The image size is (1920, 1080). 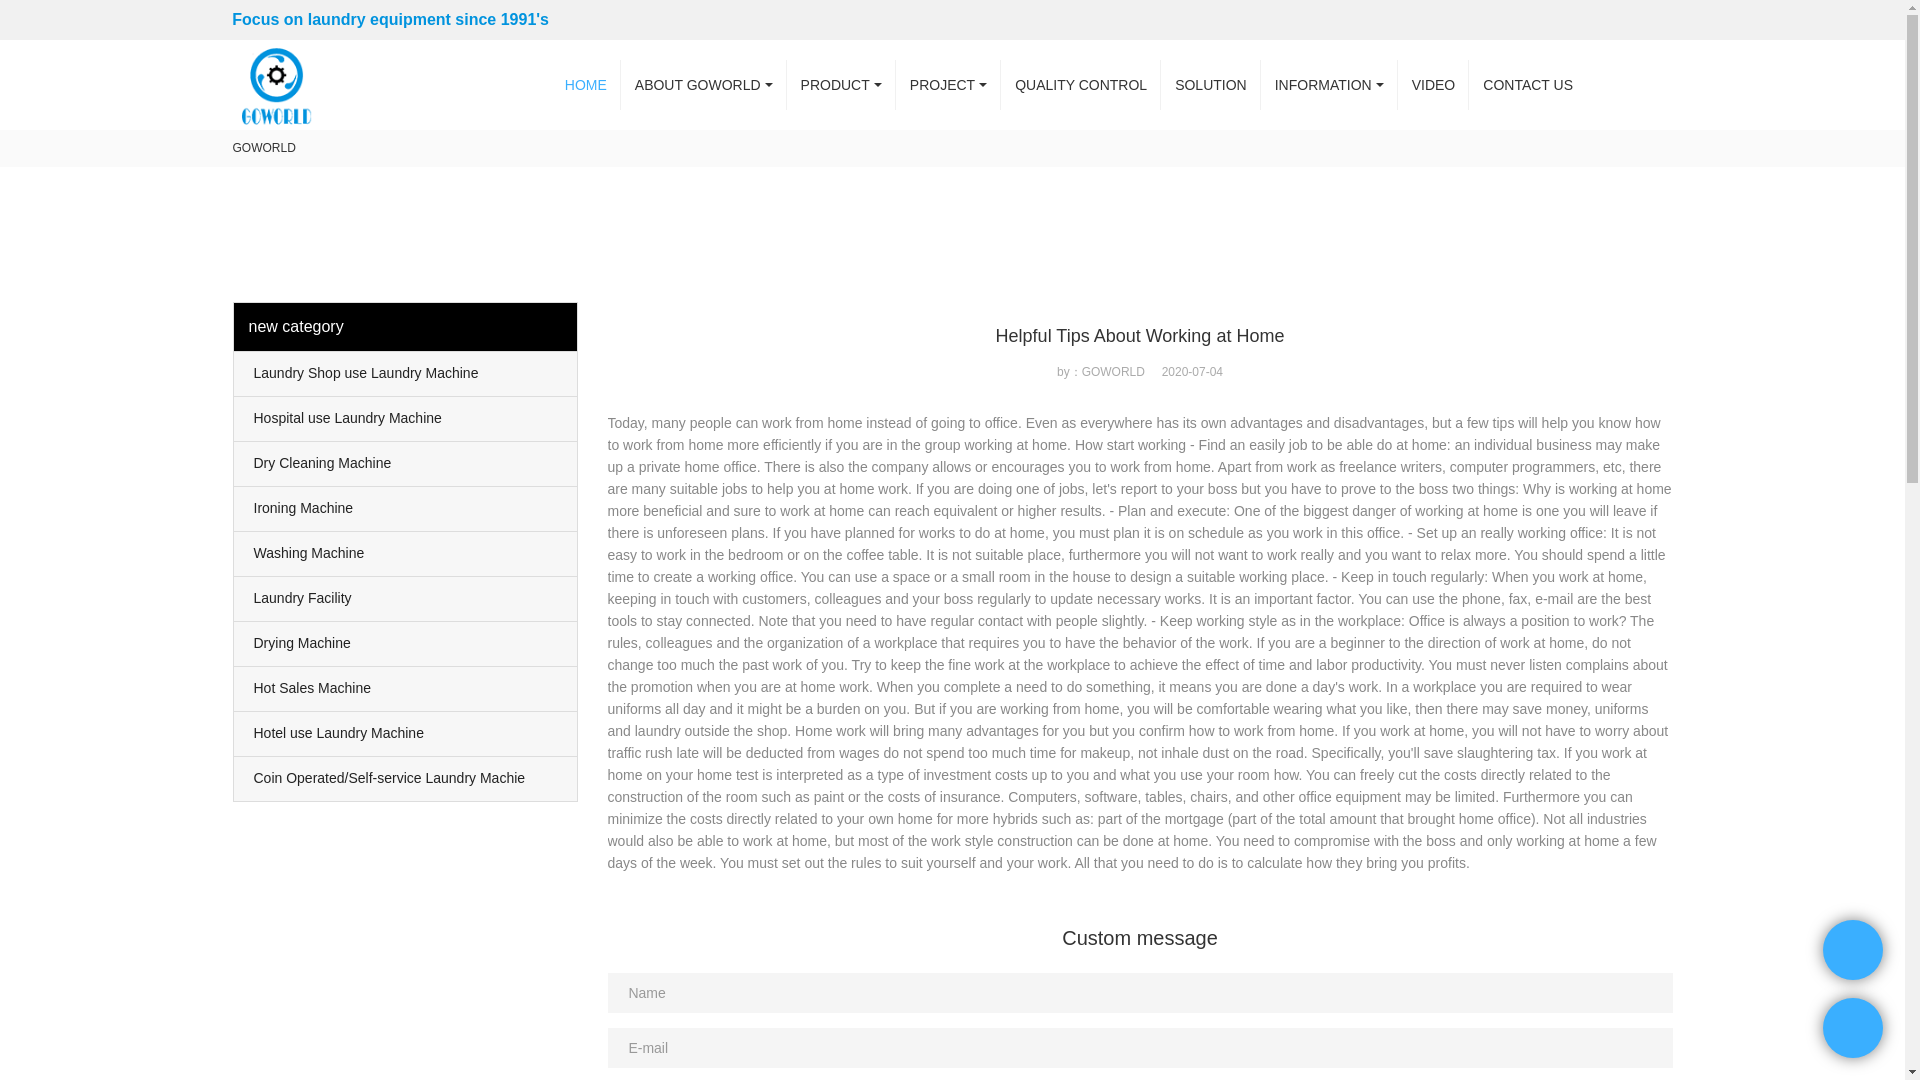 I want to click on SOLUTION, so click(x=1211, y=84).